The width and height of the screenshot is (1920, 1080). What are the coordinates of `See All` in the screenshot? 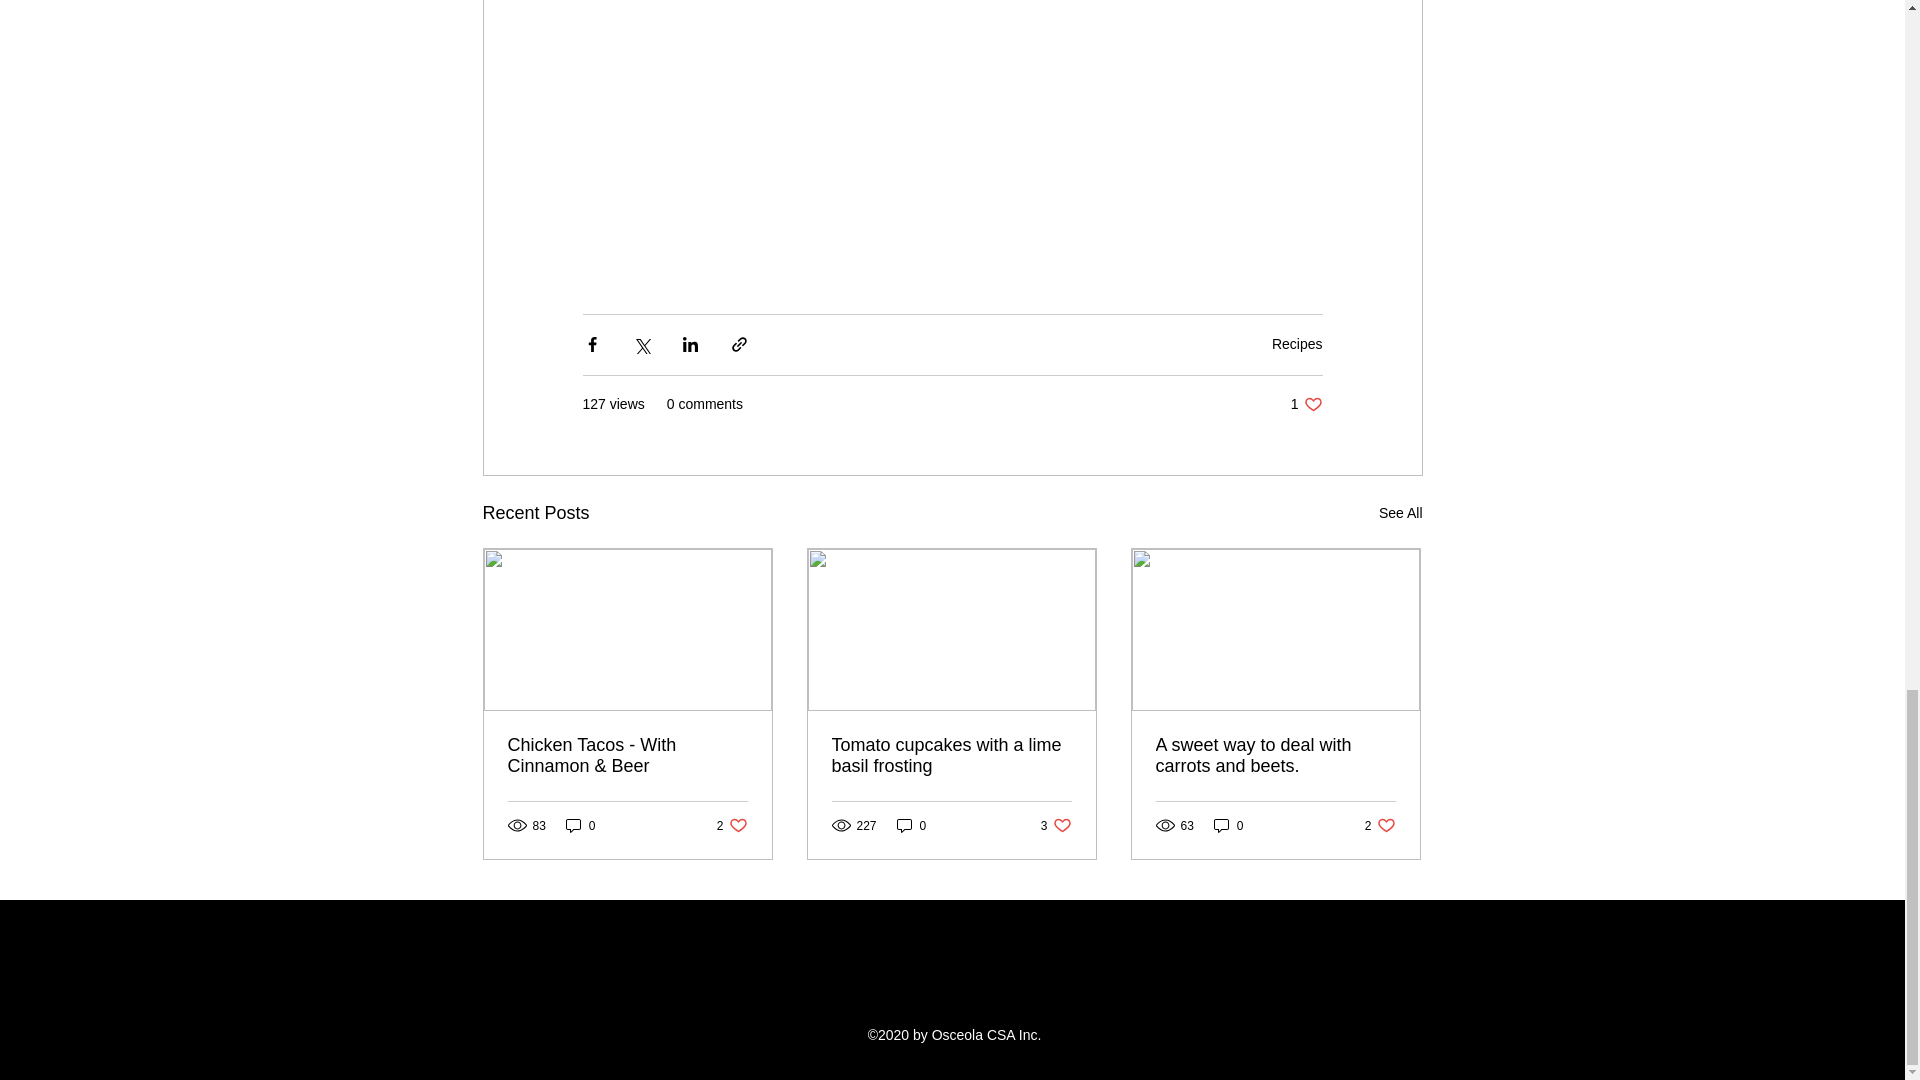 It's located at (1380, 825).